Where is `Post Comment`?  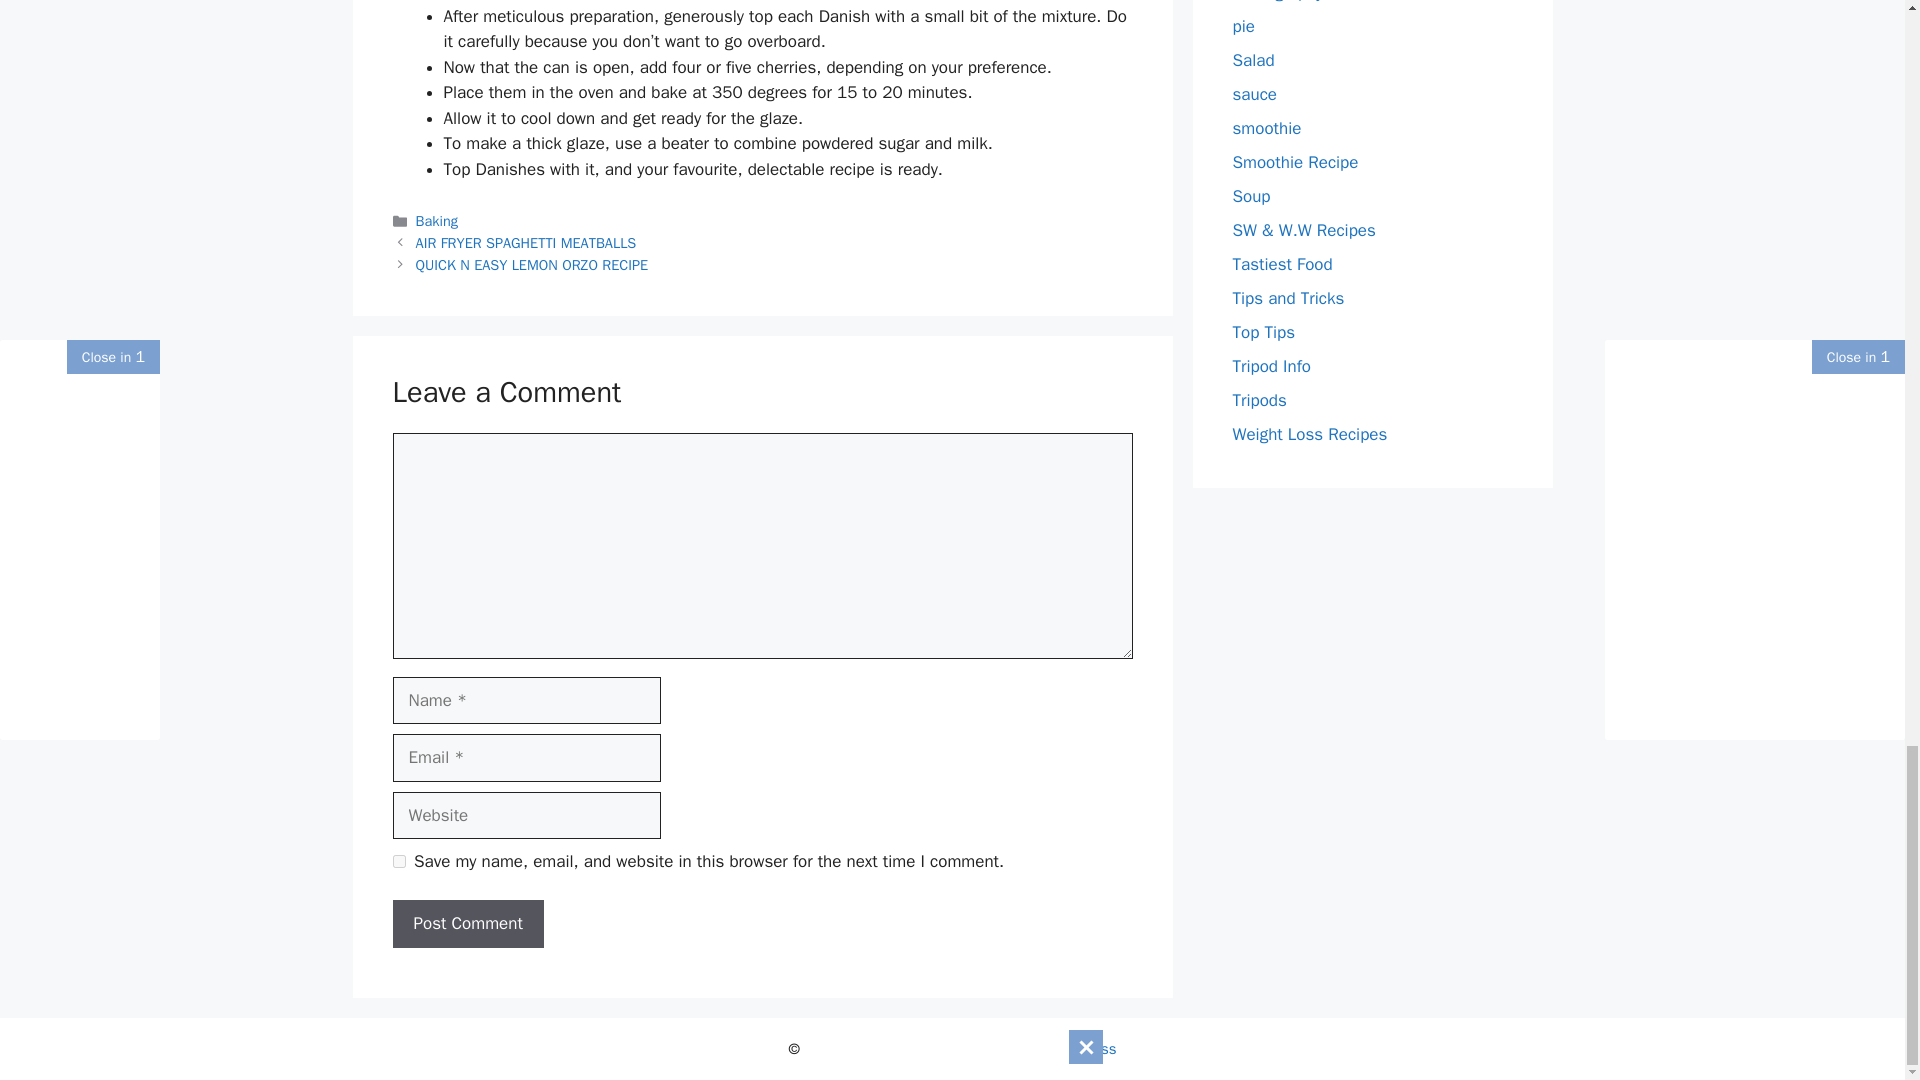 Post Comment is located at coordinates (467, 924).